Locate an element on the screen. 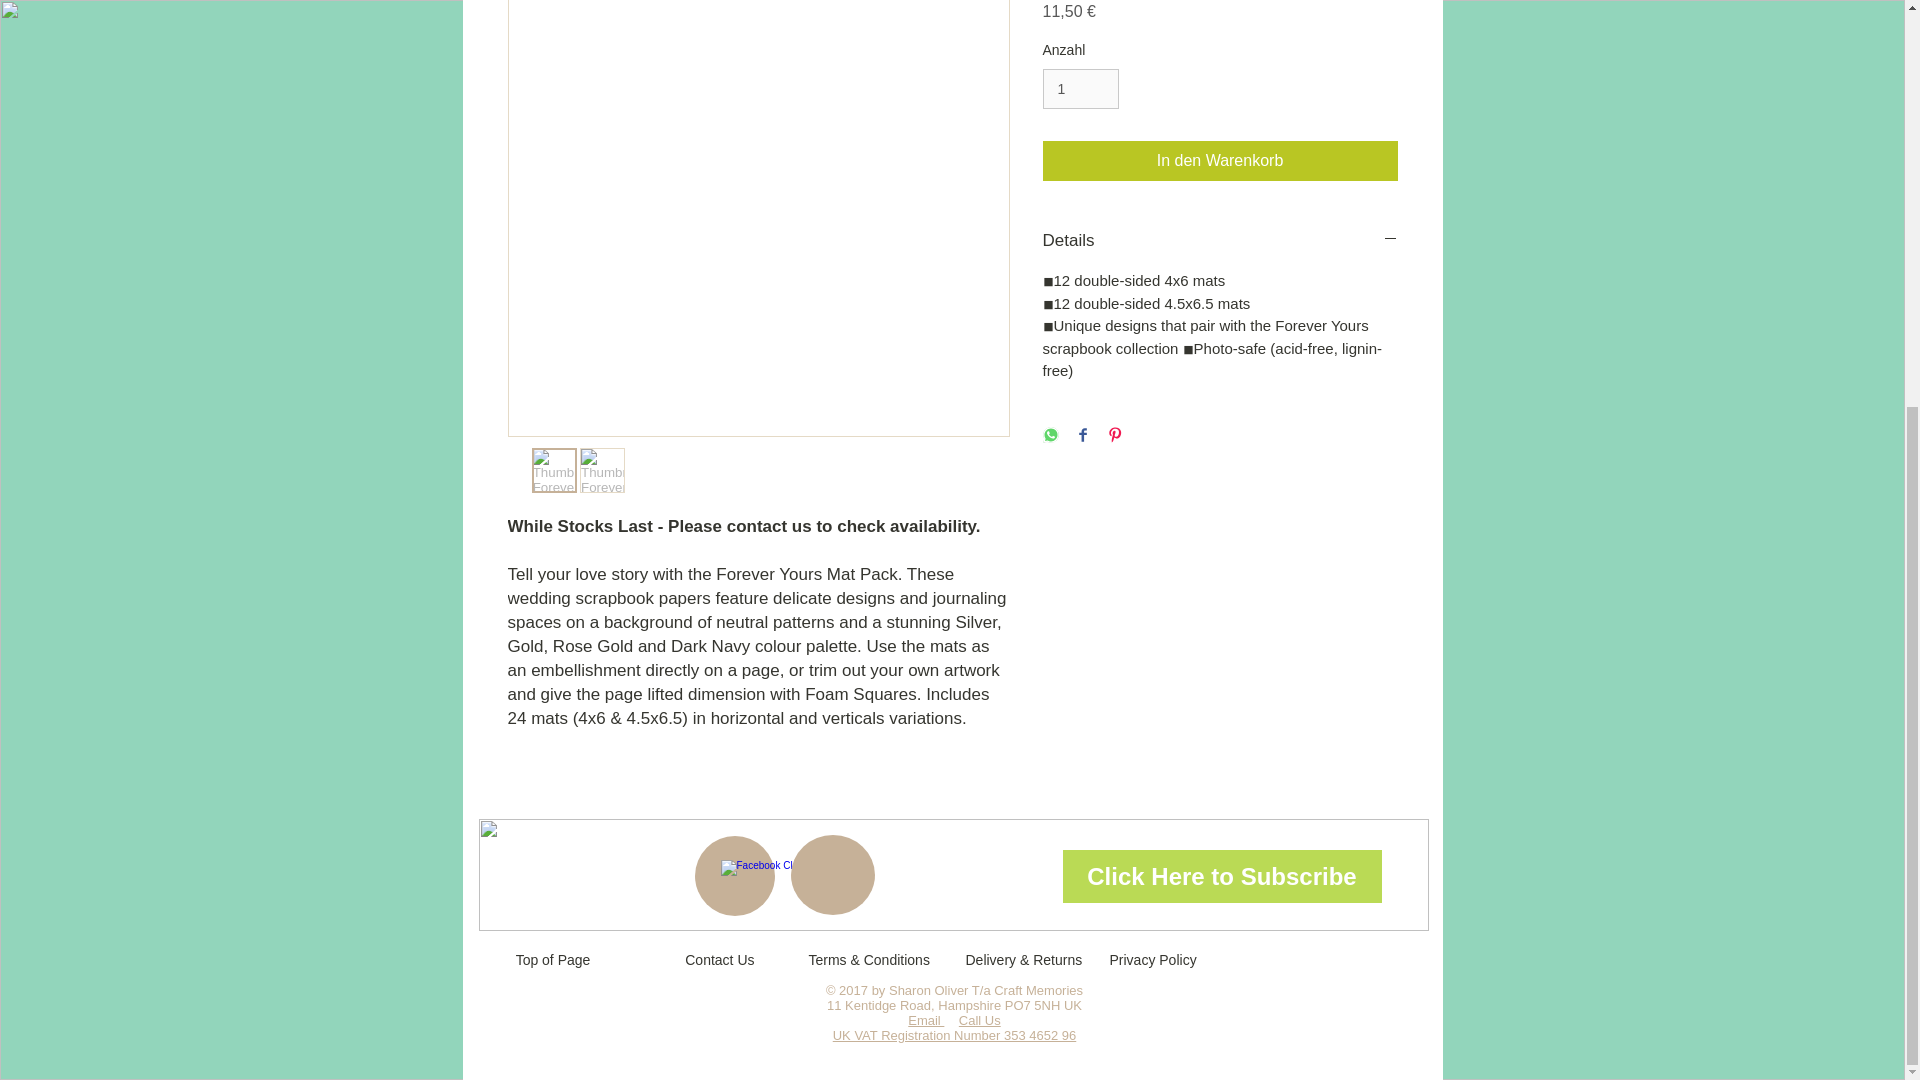 This screenshot has height=1080, width=1920. Click Here to Subscribe is located at coordinates (1220, 876).